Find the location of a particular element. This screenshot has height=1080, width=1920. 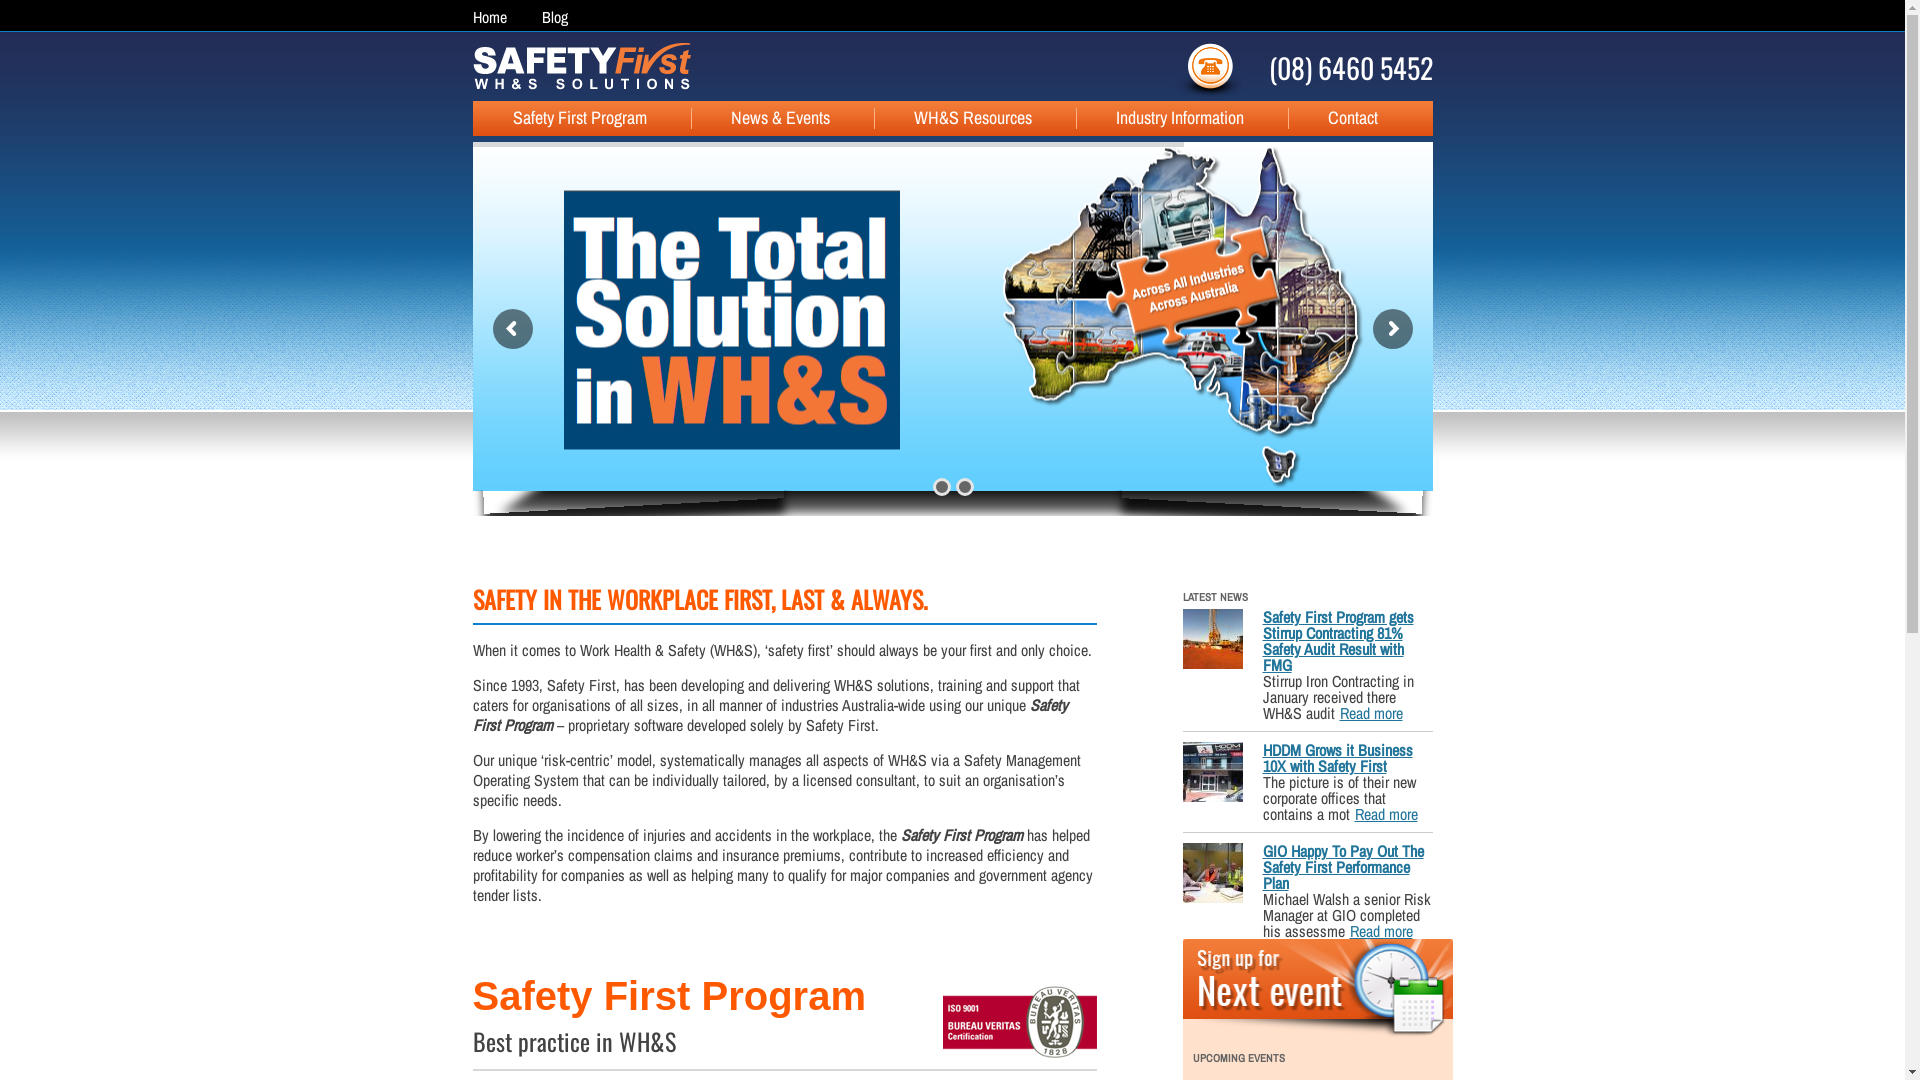

Safety First Program is located at coordinates (559, 118).